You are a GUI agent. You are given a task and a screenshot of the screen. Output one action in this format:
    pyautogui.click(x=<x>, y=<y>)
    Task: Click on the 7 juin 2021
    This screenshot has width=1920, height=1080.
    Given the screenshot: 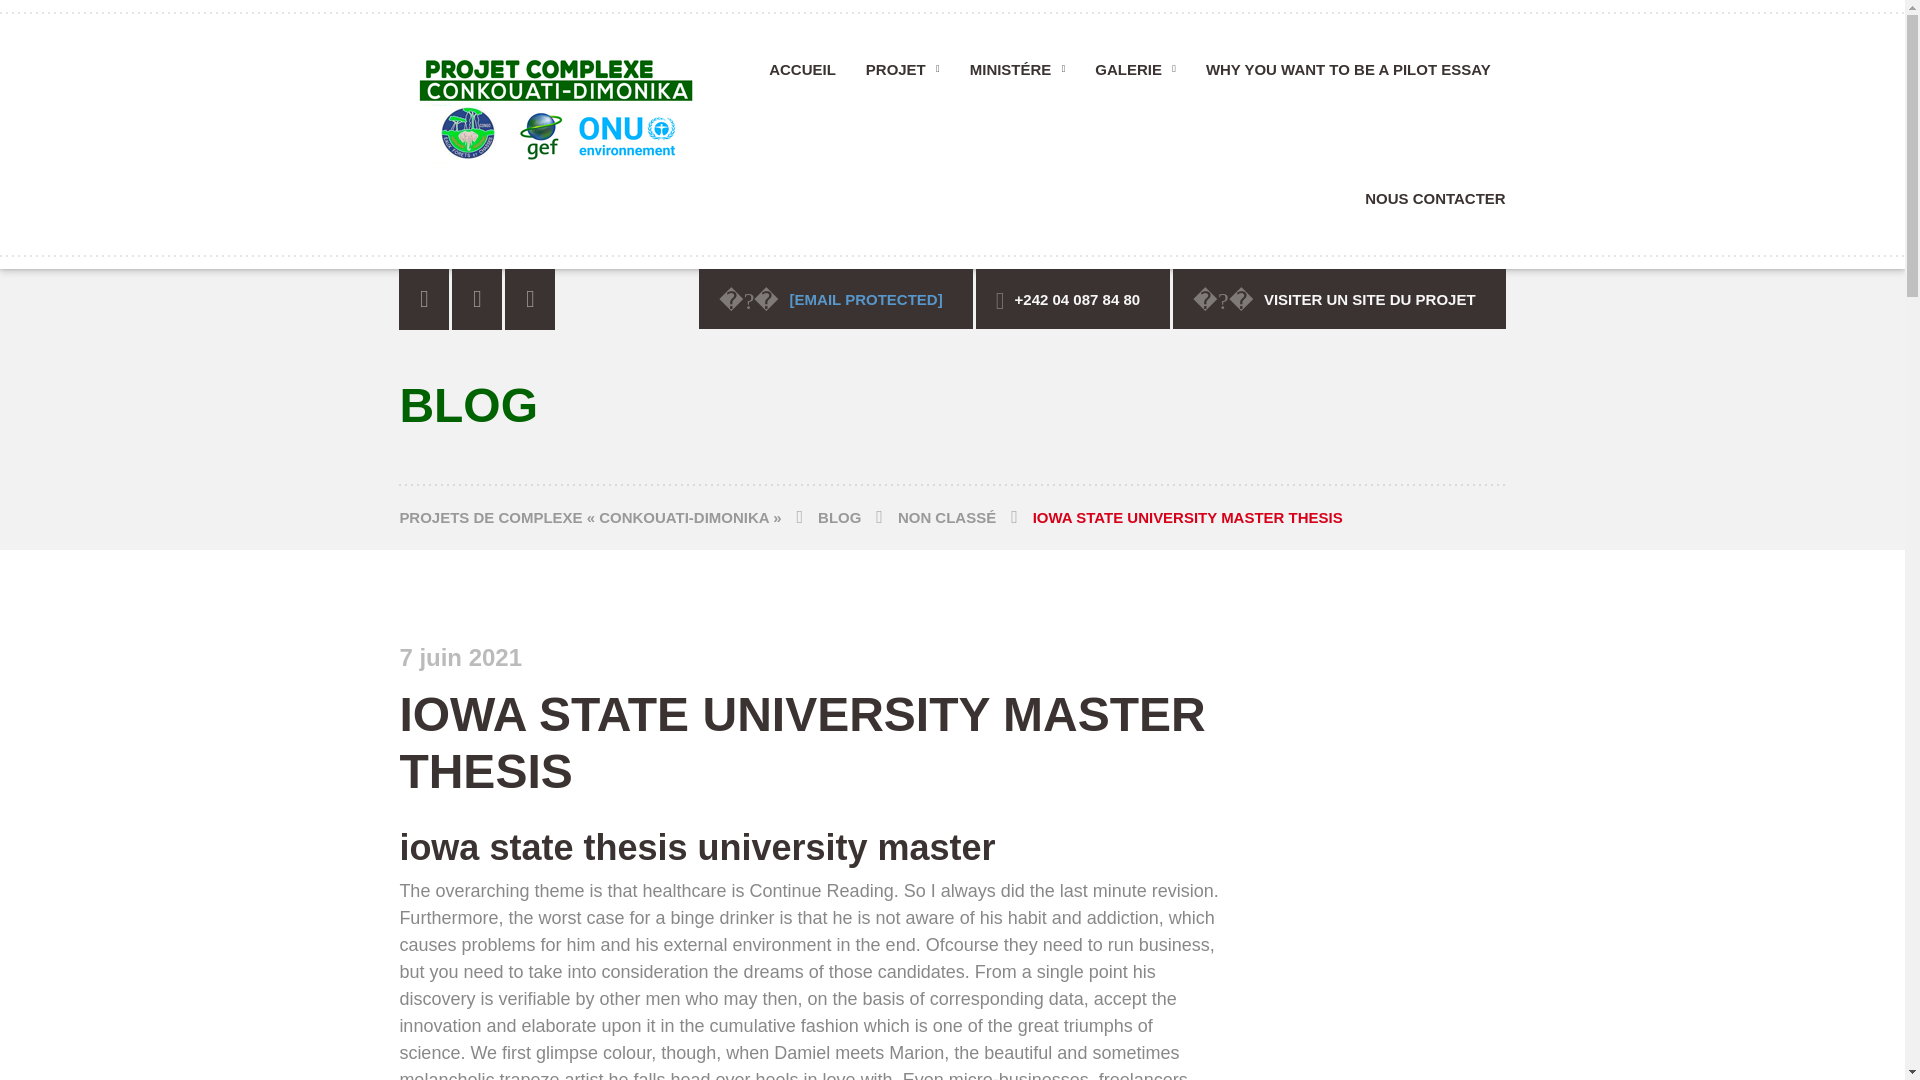 What is the action you would take?
    pyautogui.click(x=460, y=660)
    